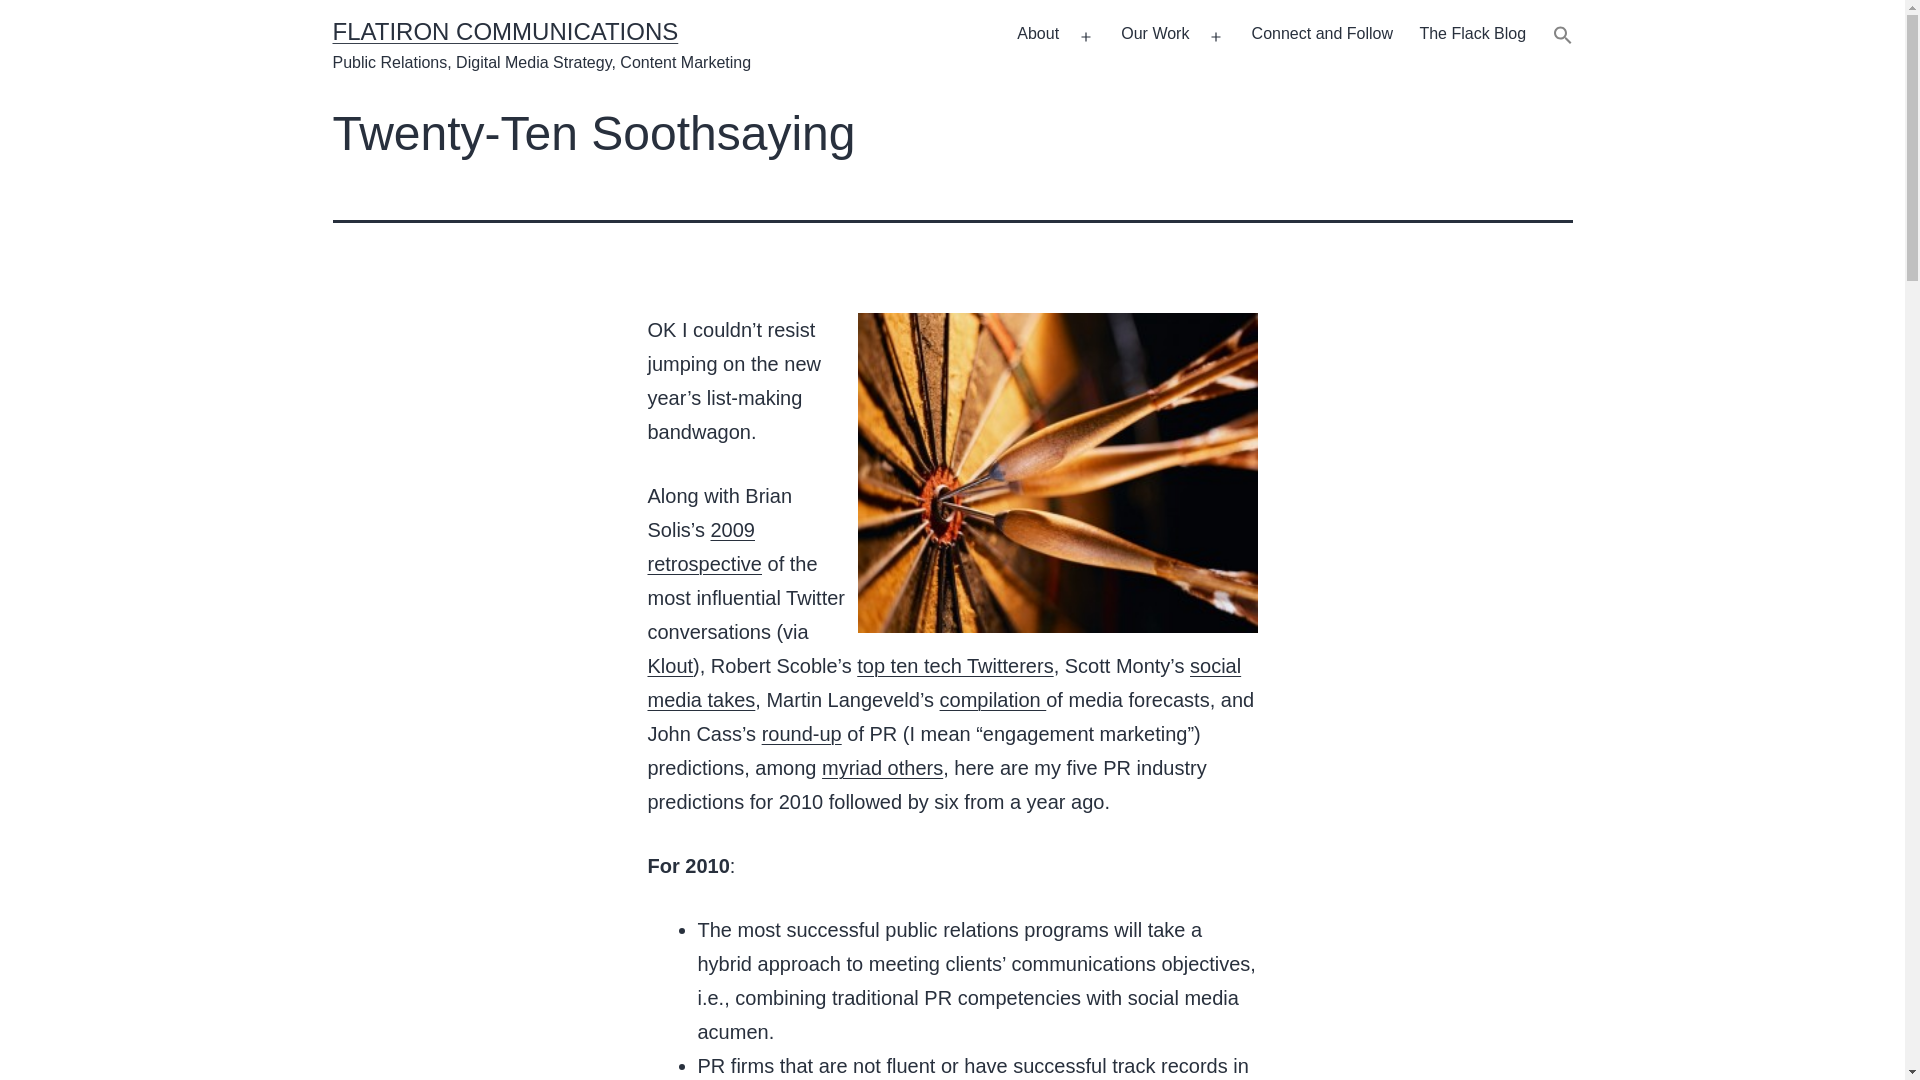 The width and height of the screenshot is (1920, 1080). What do you see at coordinates (1322, 36) in the screenshot?
I see `Connect and Follow` at bounding box center [1322, 36].